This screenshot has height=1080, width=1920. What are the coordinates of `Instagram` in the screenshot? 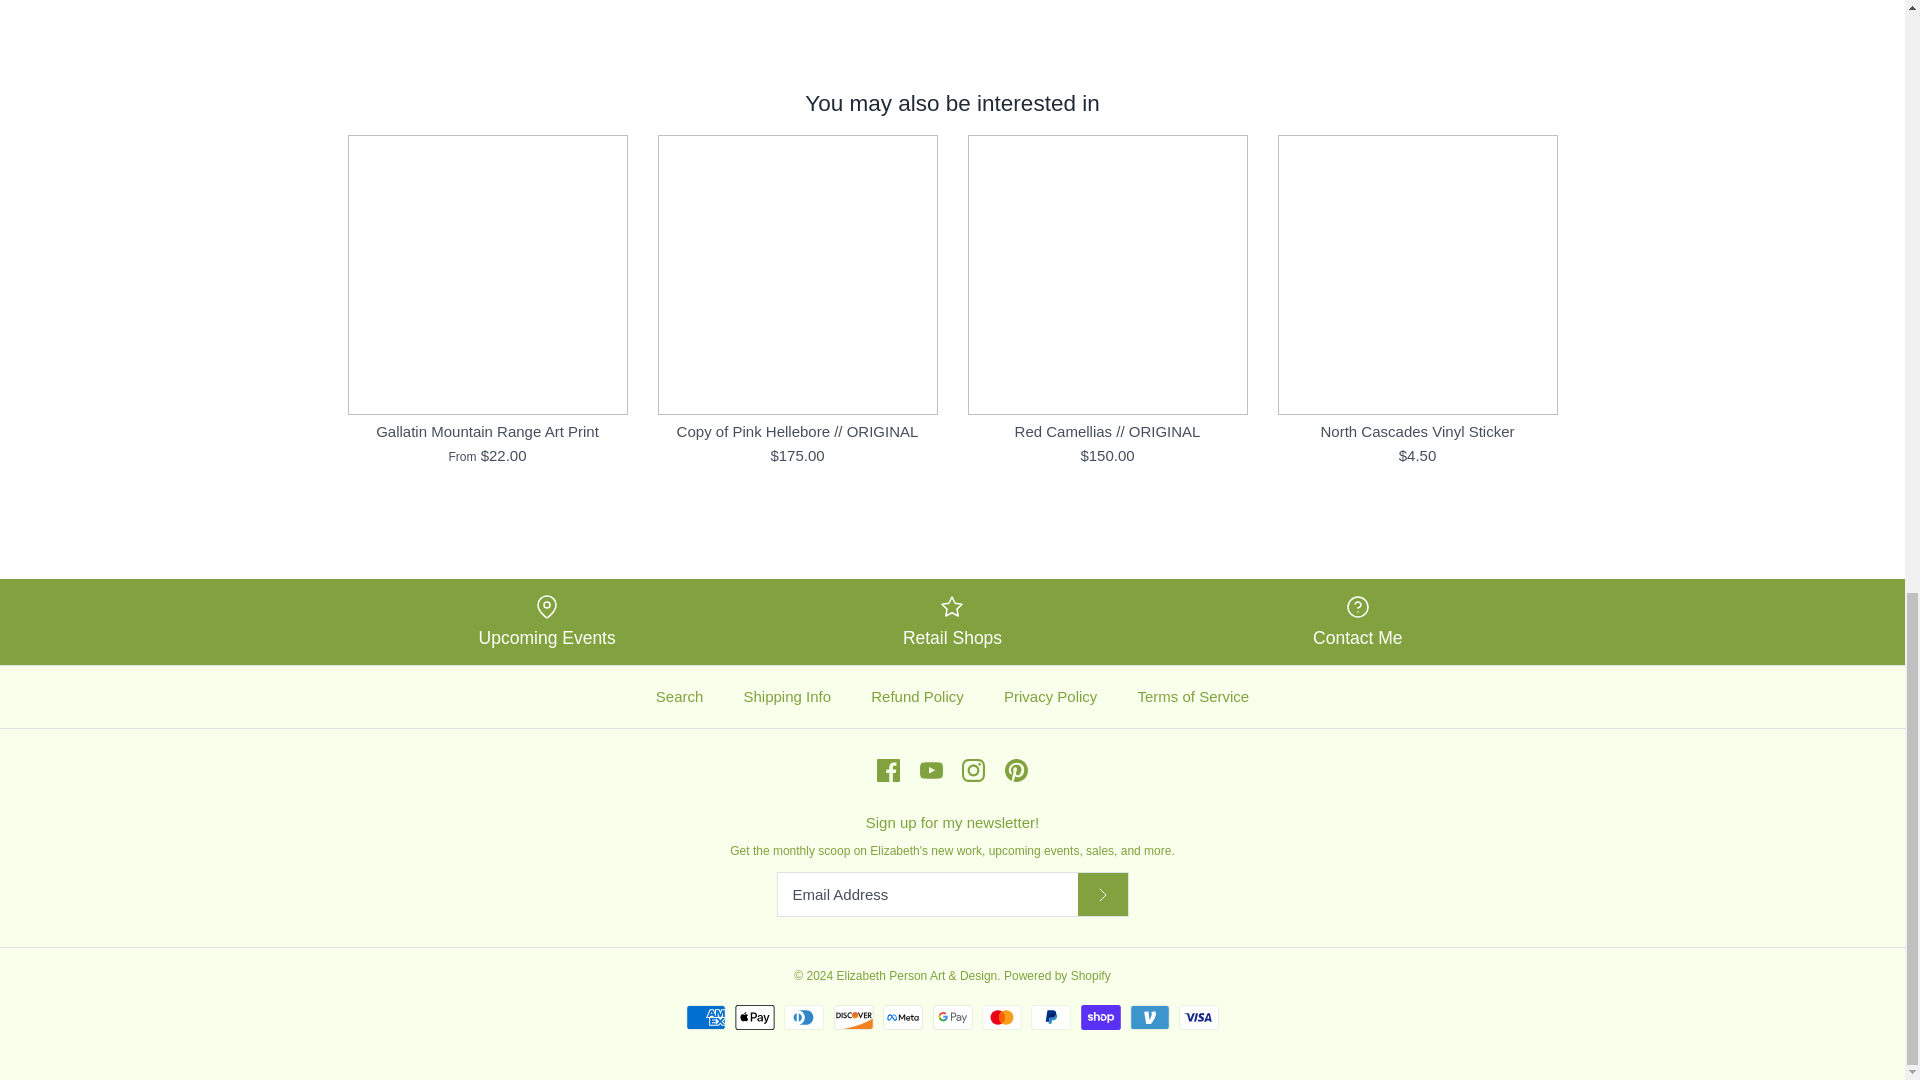 It's located at (972, 770).